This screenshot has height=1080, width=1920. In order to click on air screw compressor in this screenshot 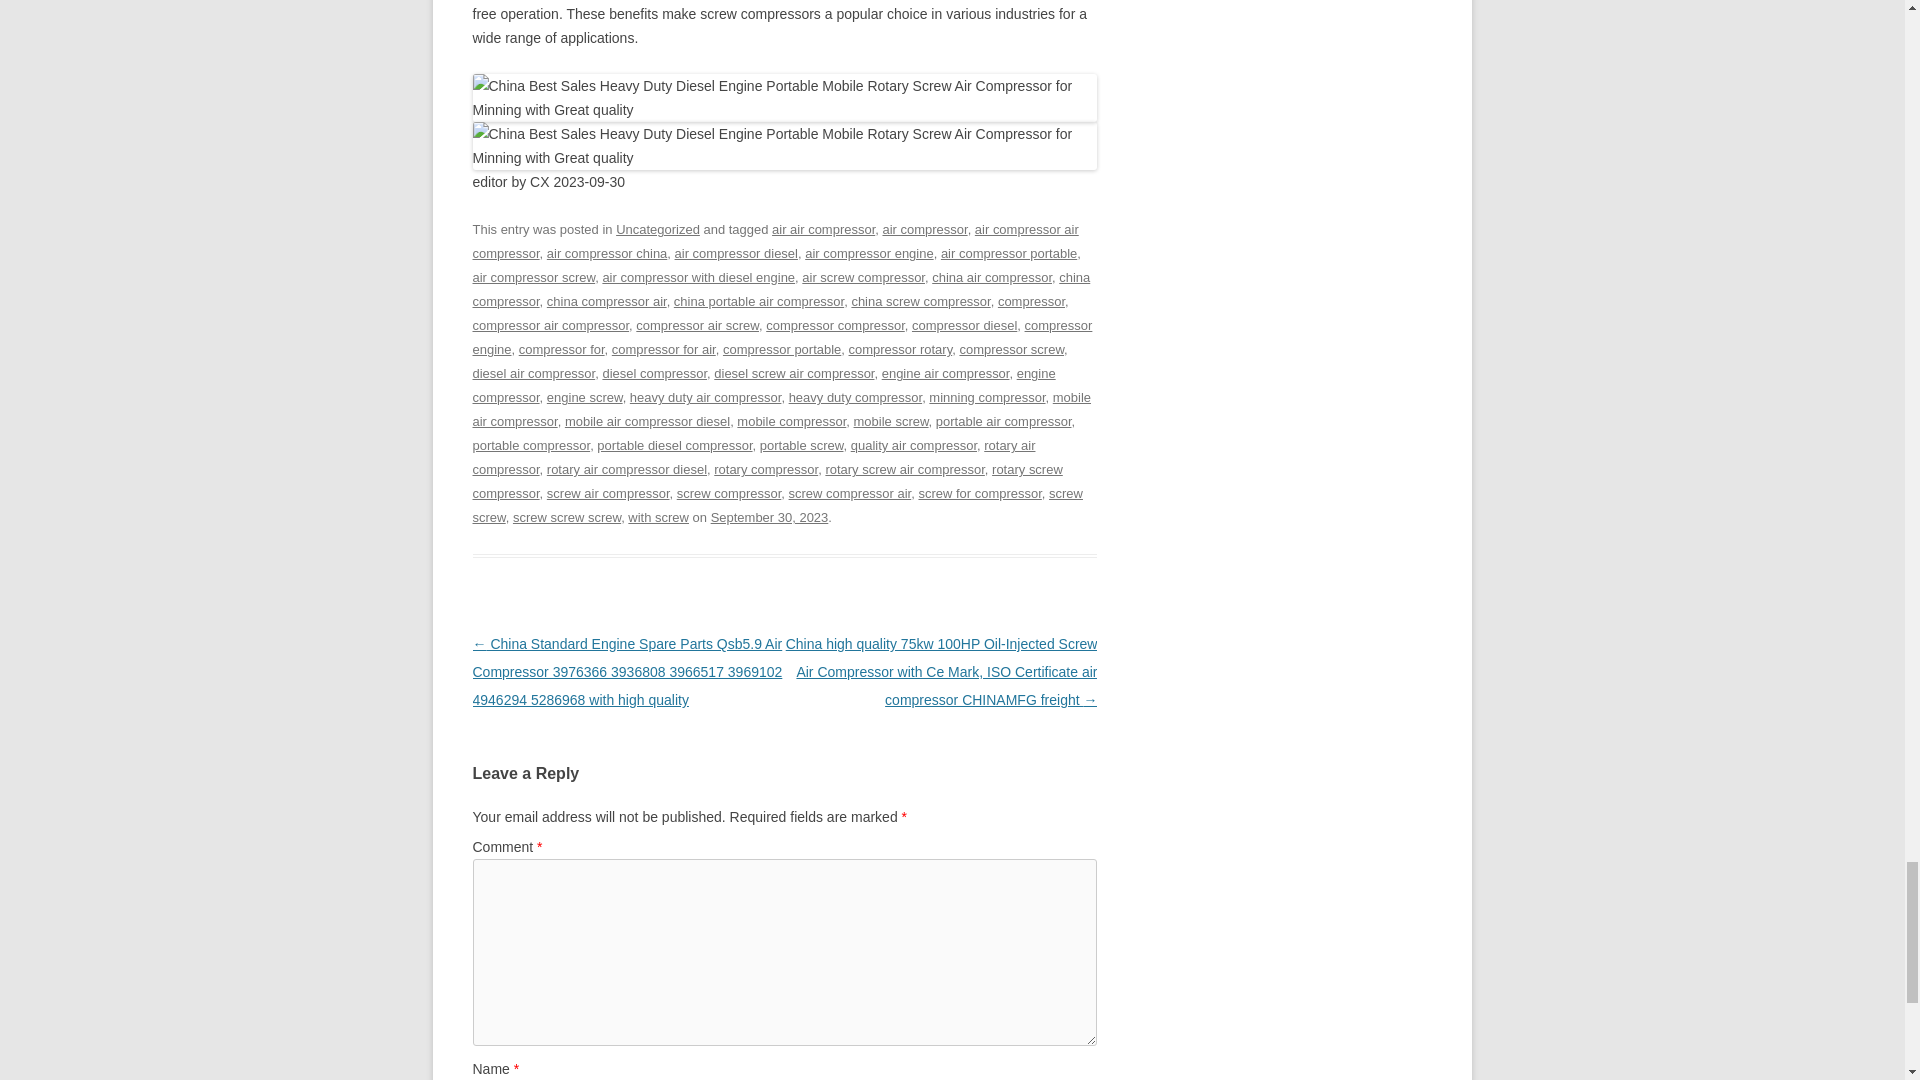, I will do `click(864, 278)`.